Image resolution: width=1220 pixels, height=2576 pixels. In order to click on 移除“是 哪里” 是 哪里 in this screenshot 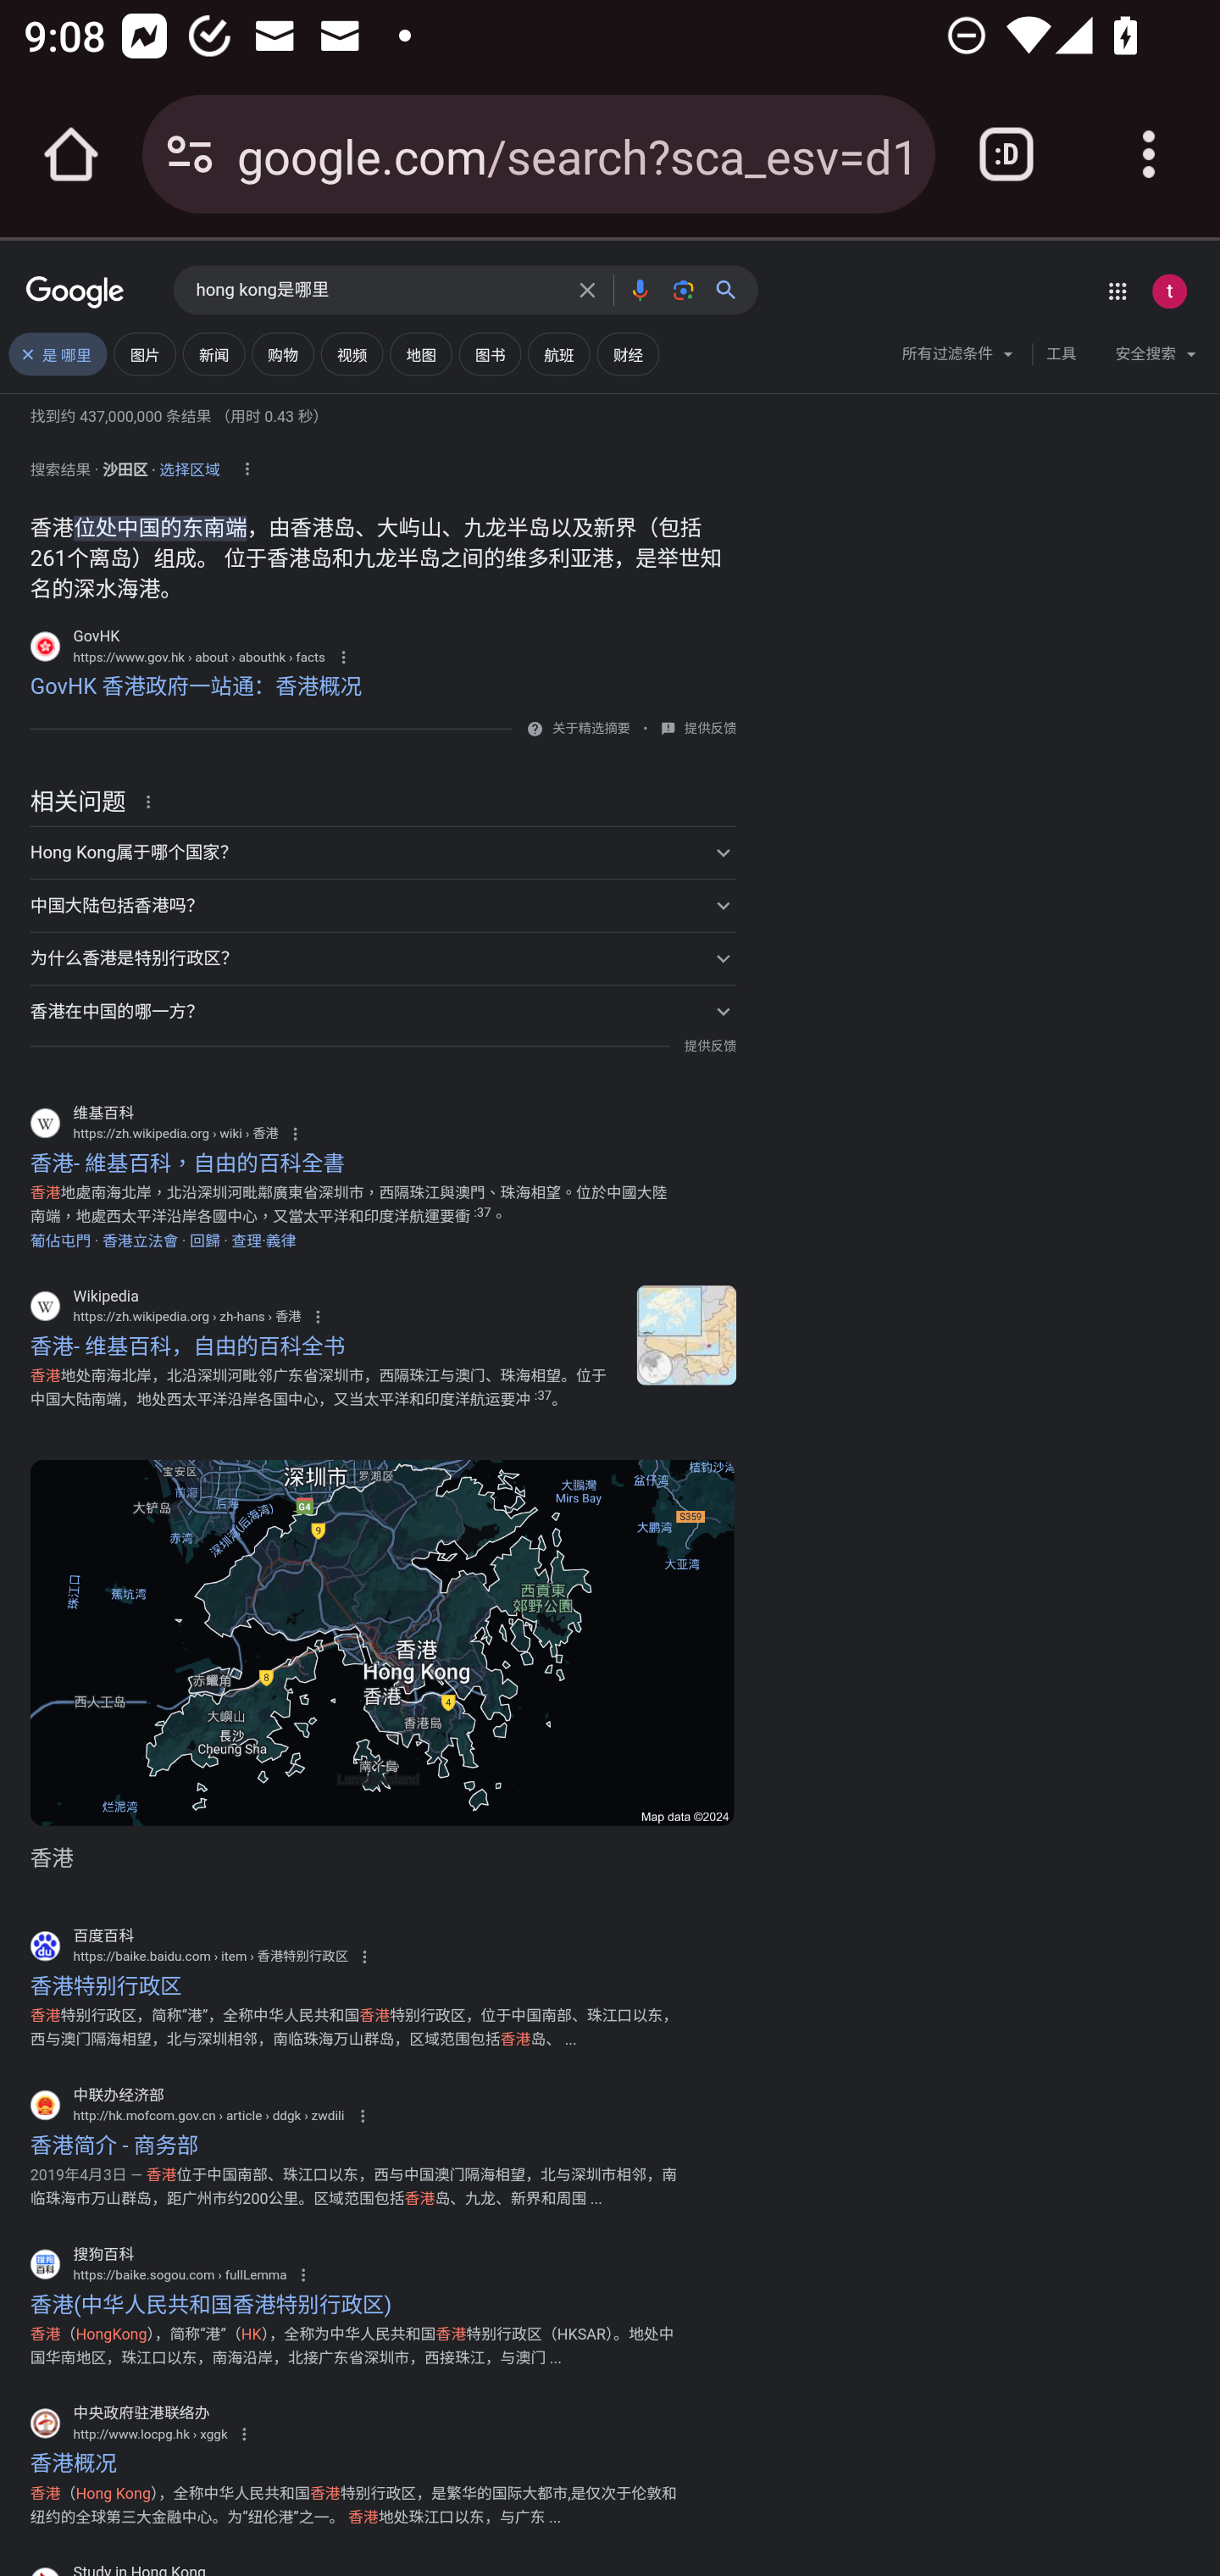, I will do `click(58, 354)`.